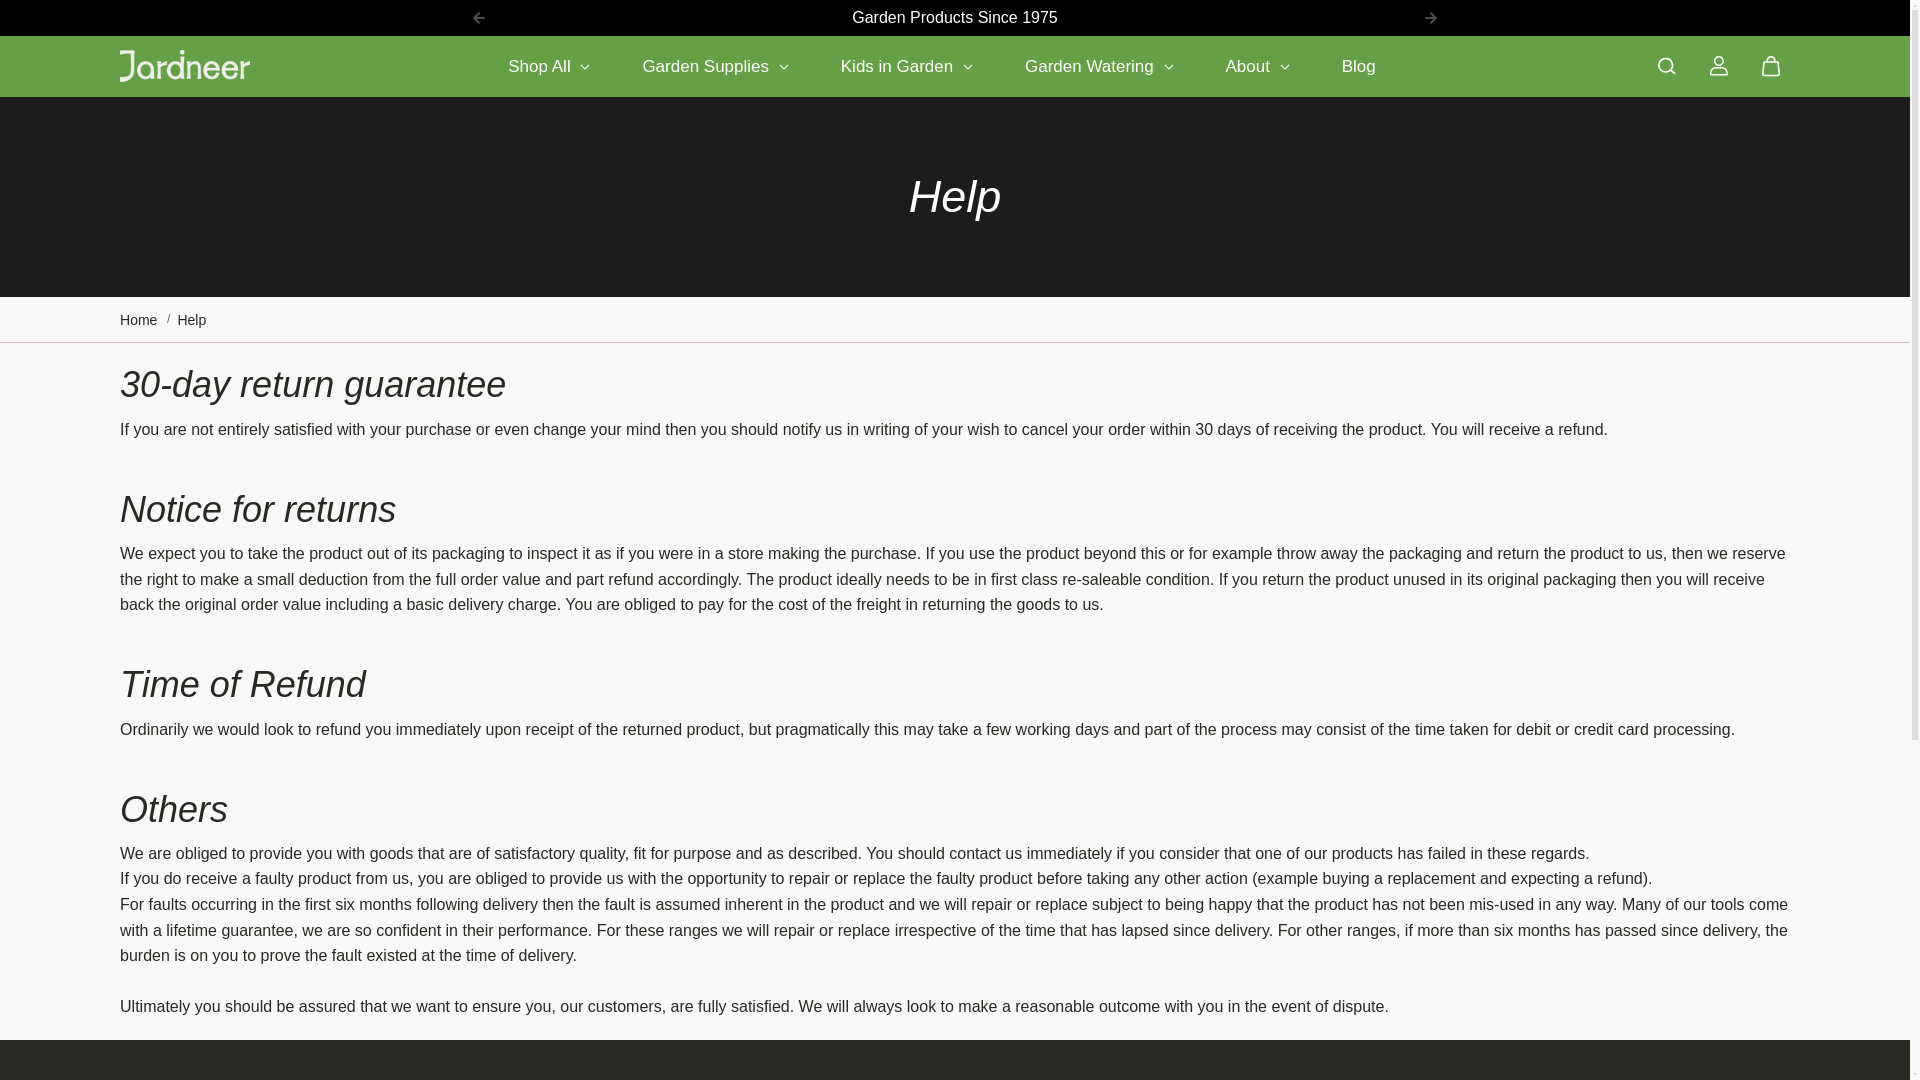  What do you see at coordinates (714, 66) in the screenshot?
I see `Garden Supplies` at bounding box center [714, 66].